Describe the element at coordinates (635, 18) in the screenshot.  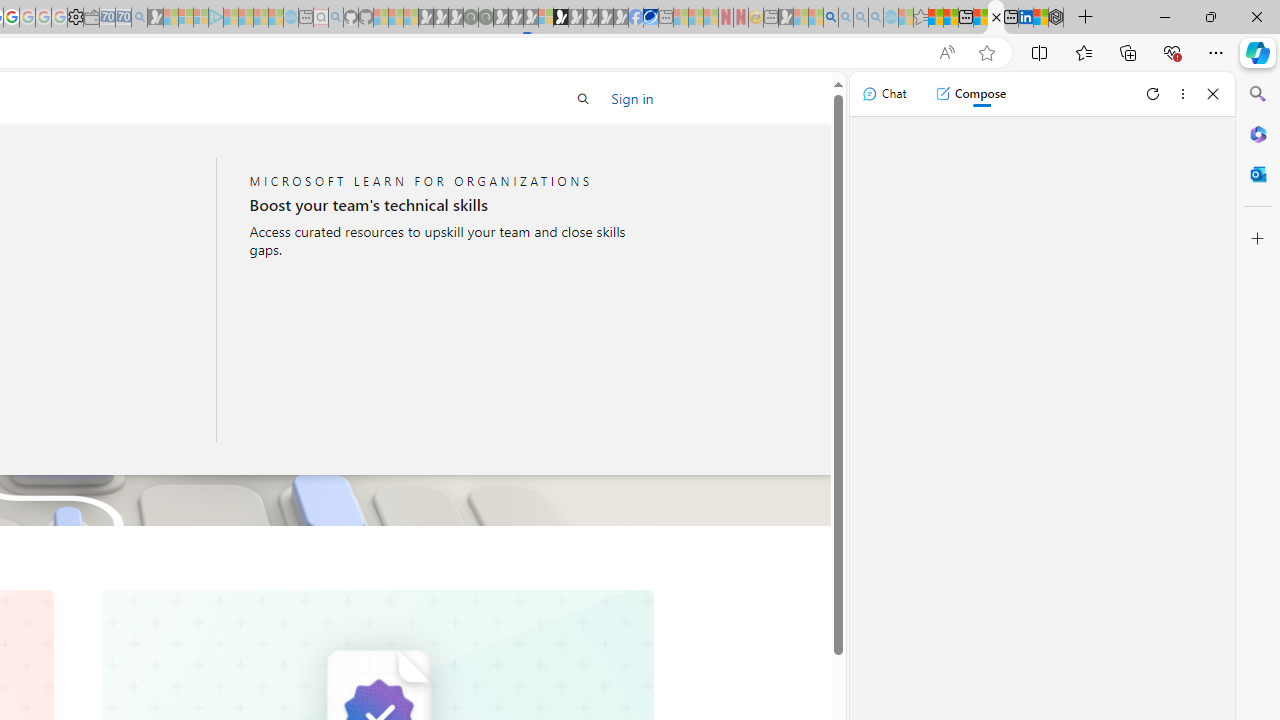
I see `Nordace | Facebook - Sleeping` at that location.